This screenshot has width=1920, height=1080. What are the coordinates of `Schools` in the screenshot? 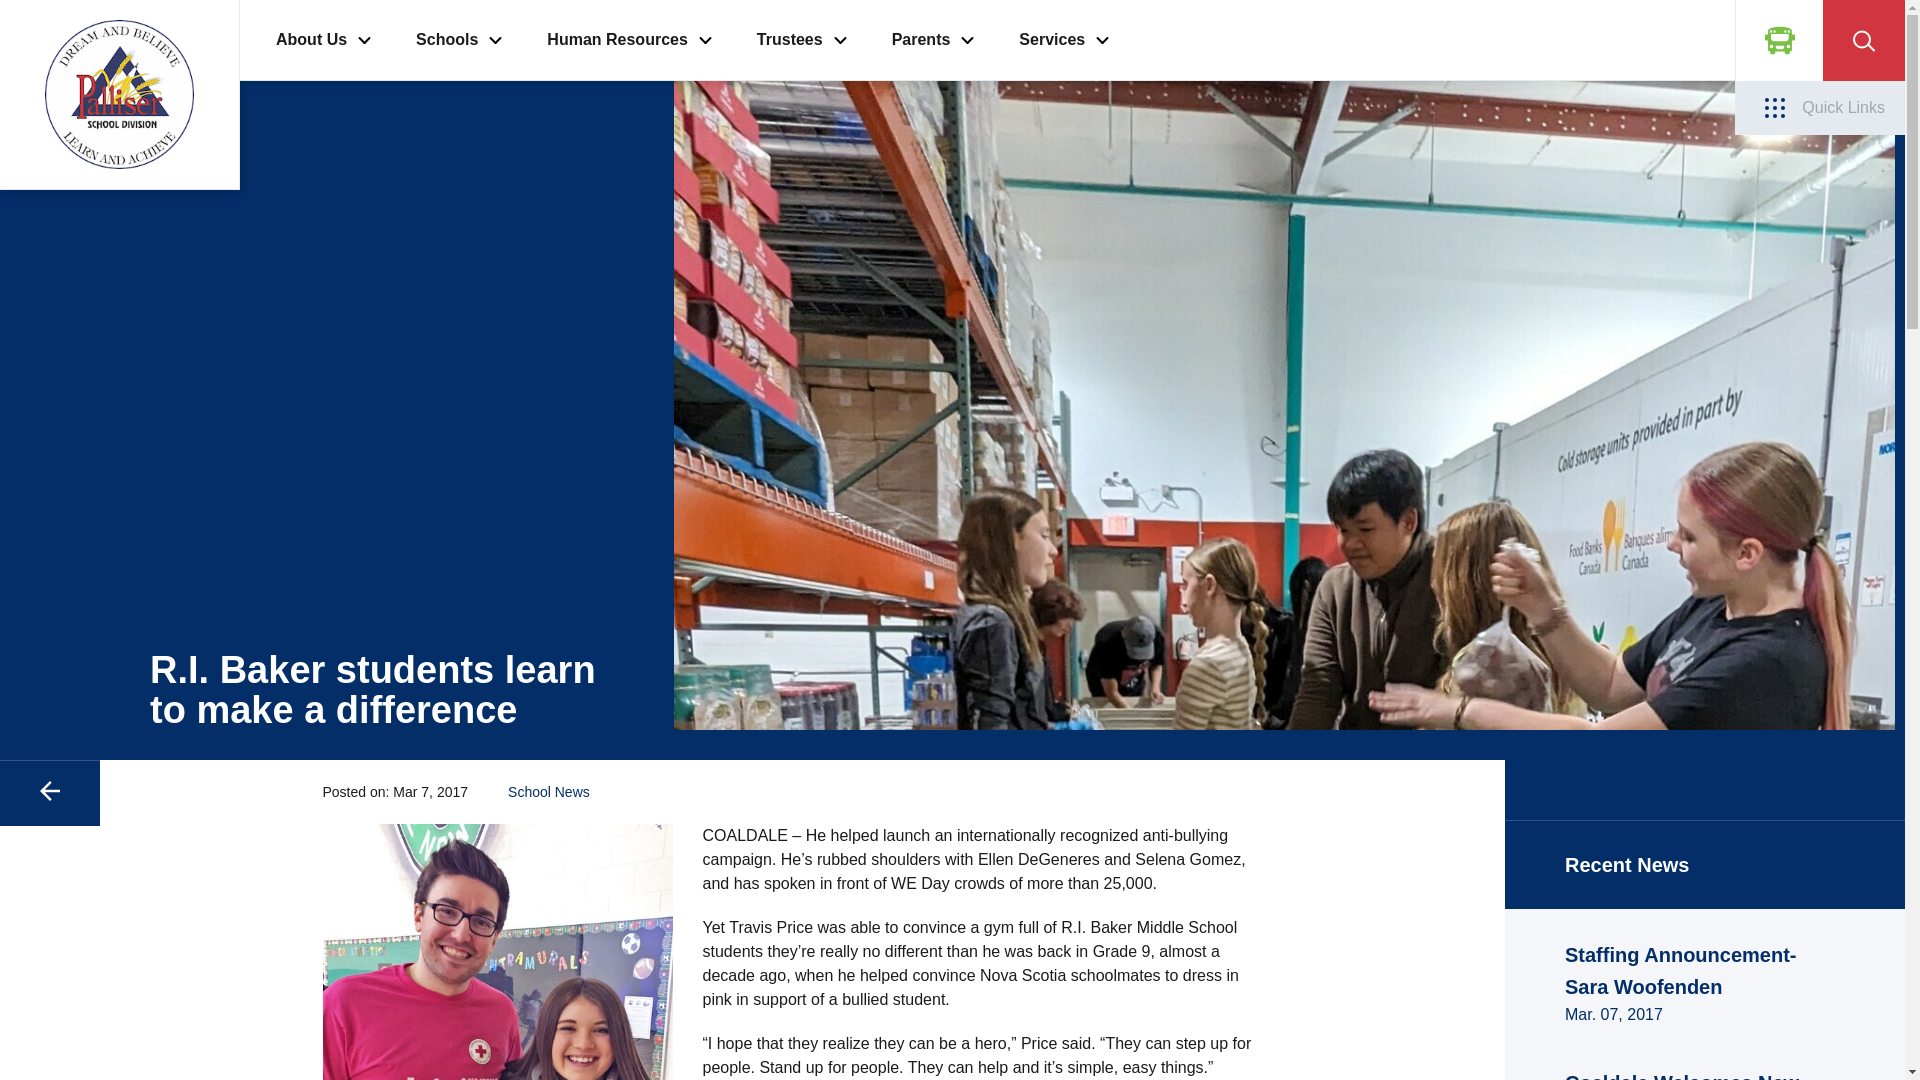 It's located at (447, 40).